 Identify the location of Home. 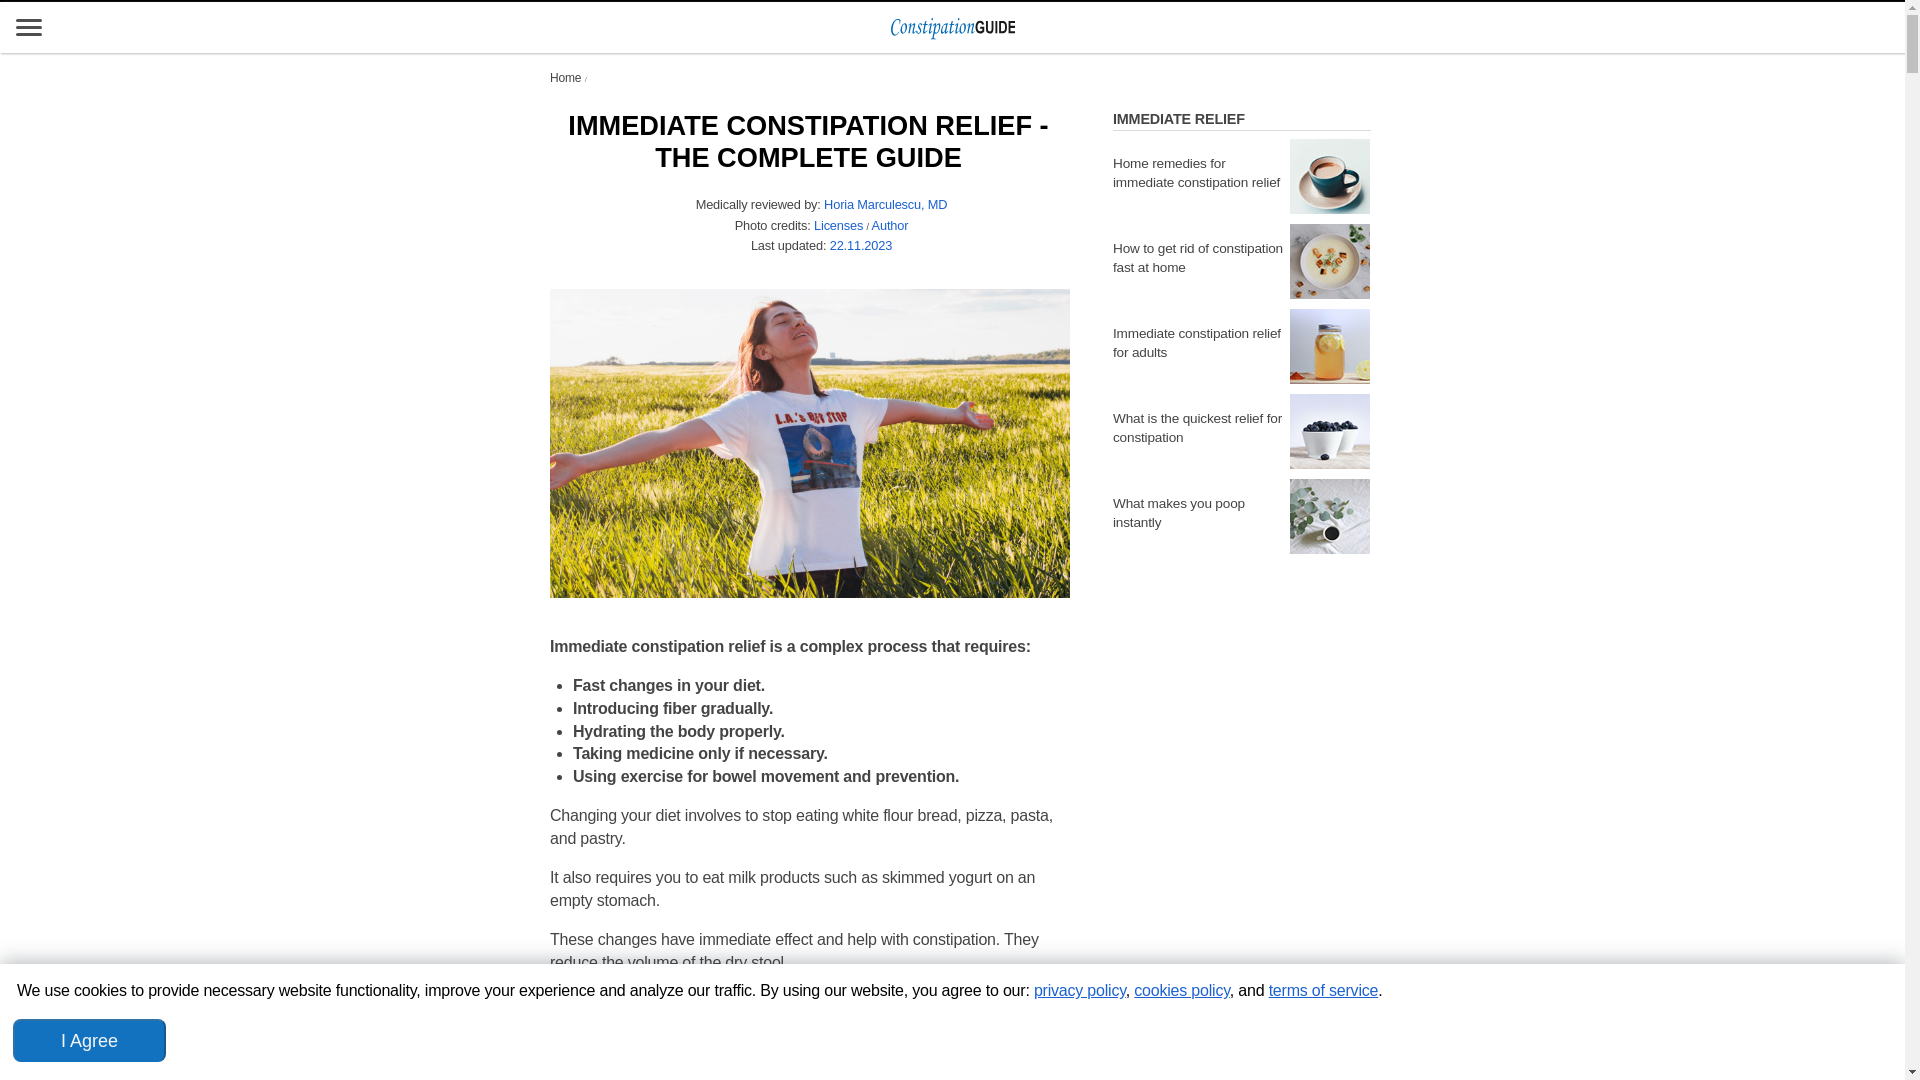
(565, 78).